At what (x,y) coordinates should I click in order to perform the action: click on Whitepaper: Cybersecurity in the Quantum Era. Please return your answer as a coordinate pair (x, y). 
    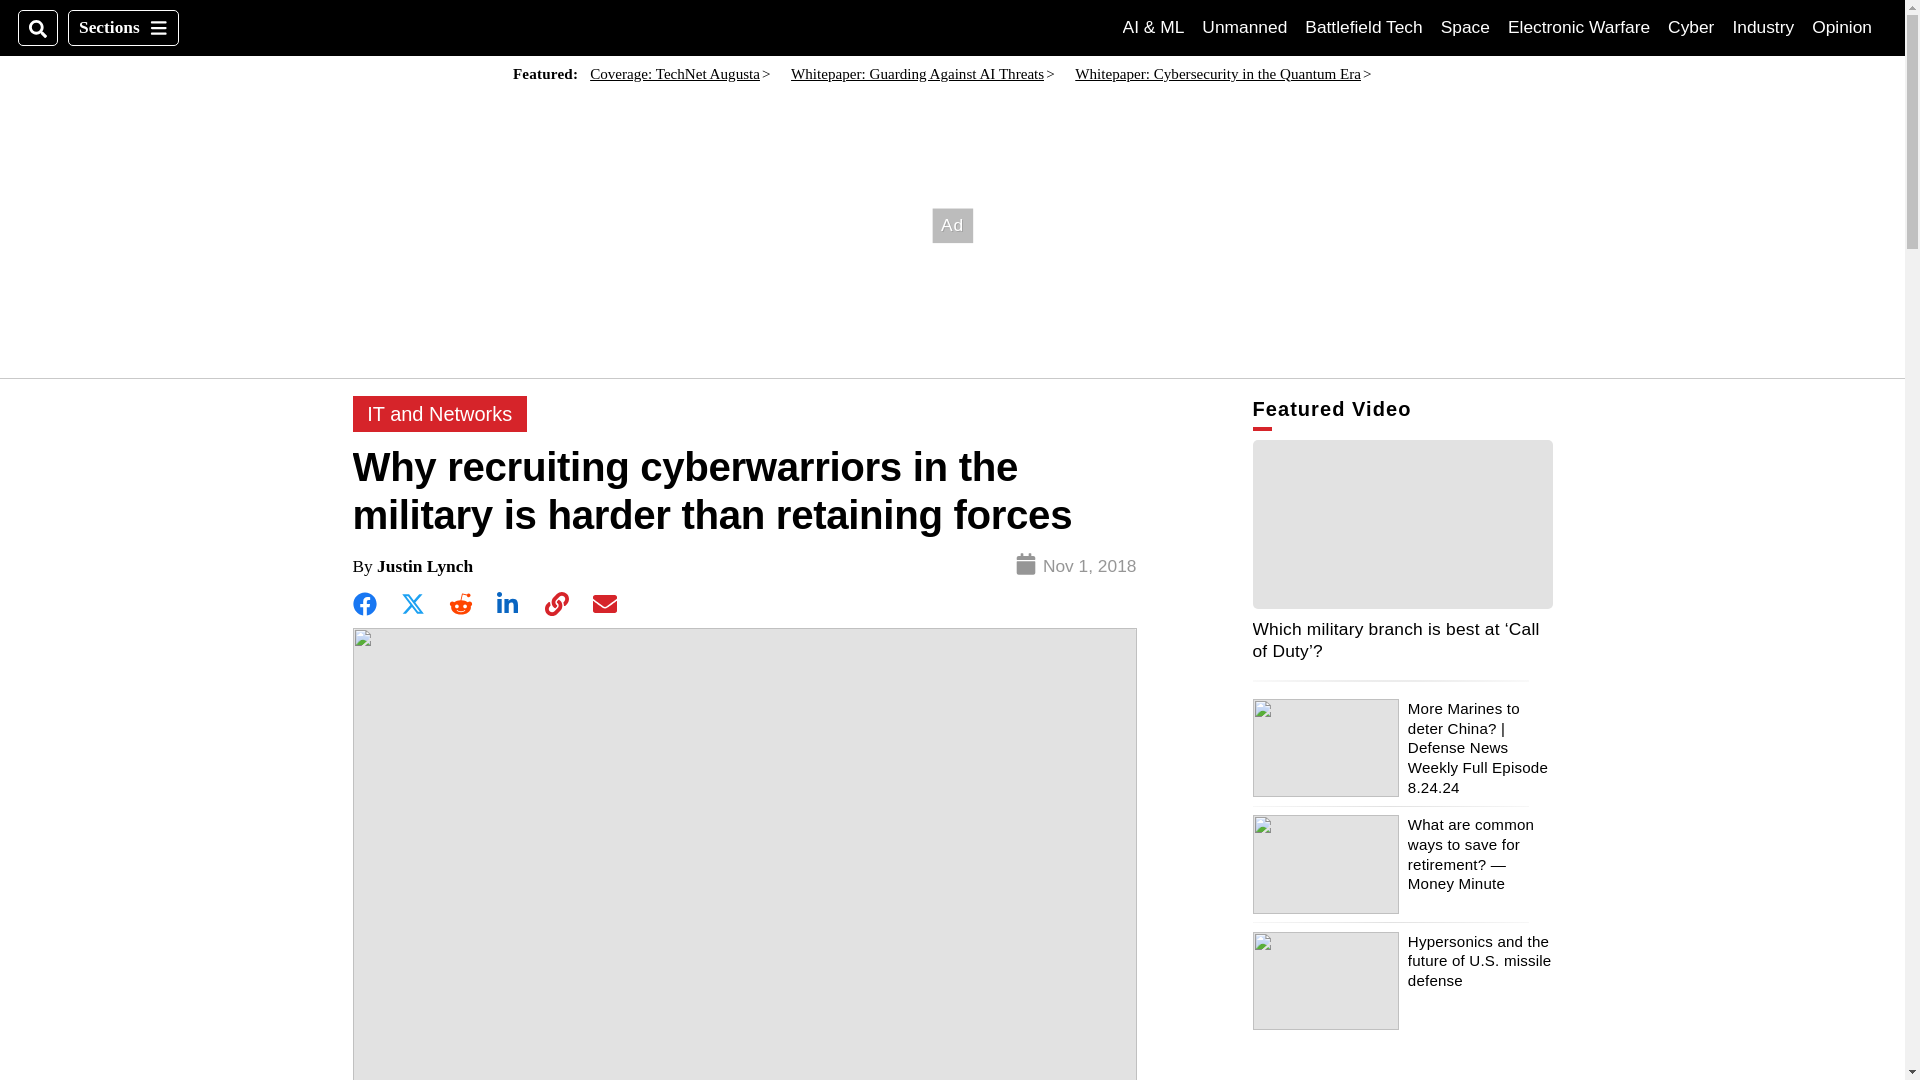
    Looking at the image, I should click on (1218, 74).